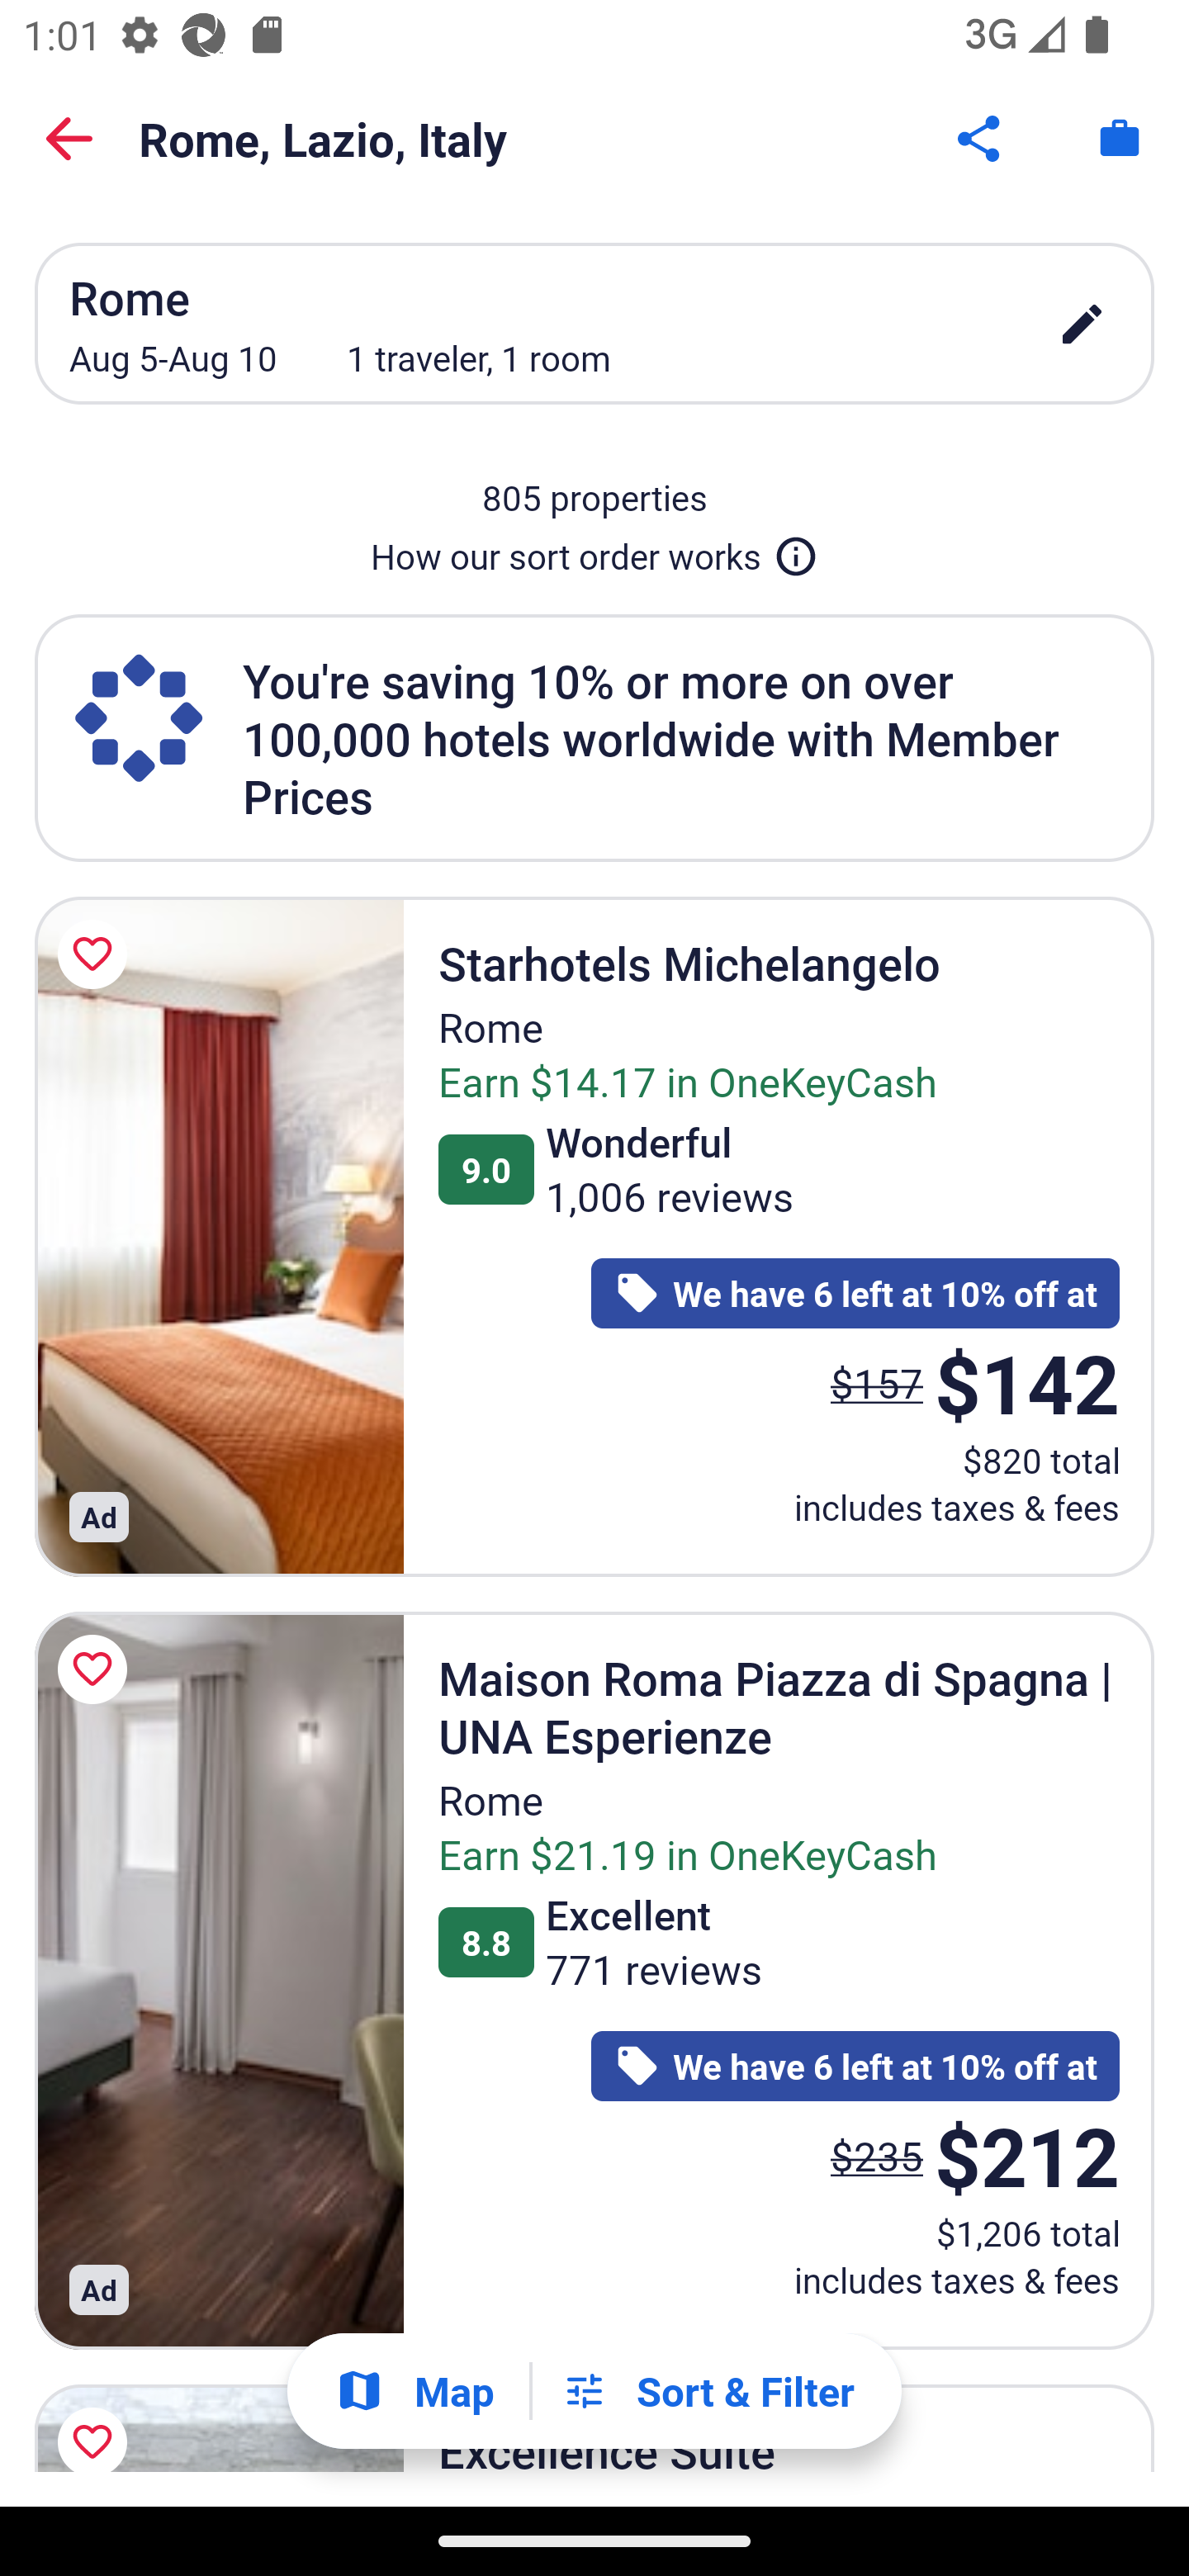  I want to click on $235 The price was $235, so click(877, 2156).